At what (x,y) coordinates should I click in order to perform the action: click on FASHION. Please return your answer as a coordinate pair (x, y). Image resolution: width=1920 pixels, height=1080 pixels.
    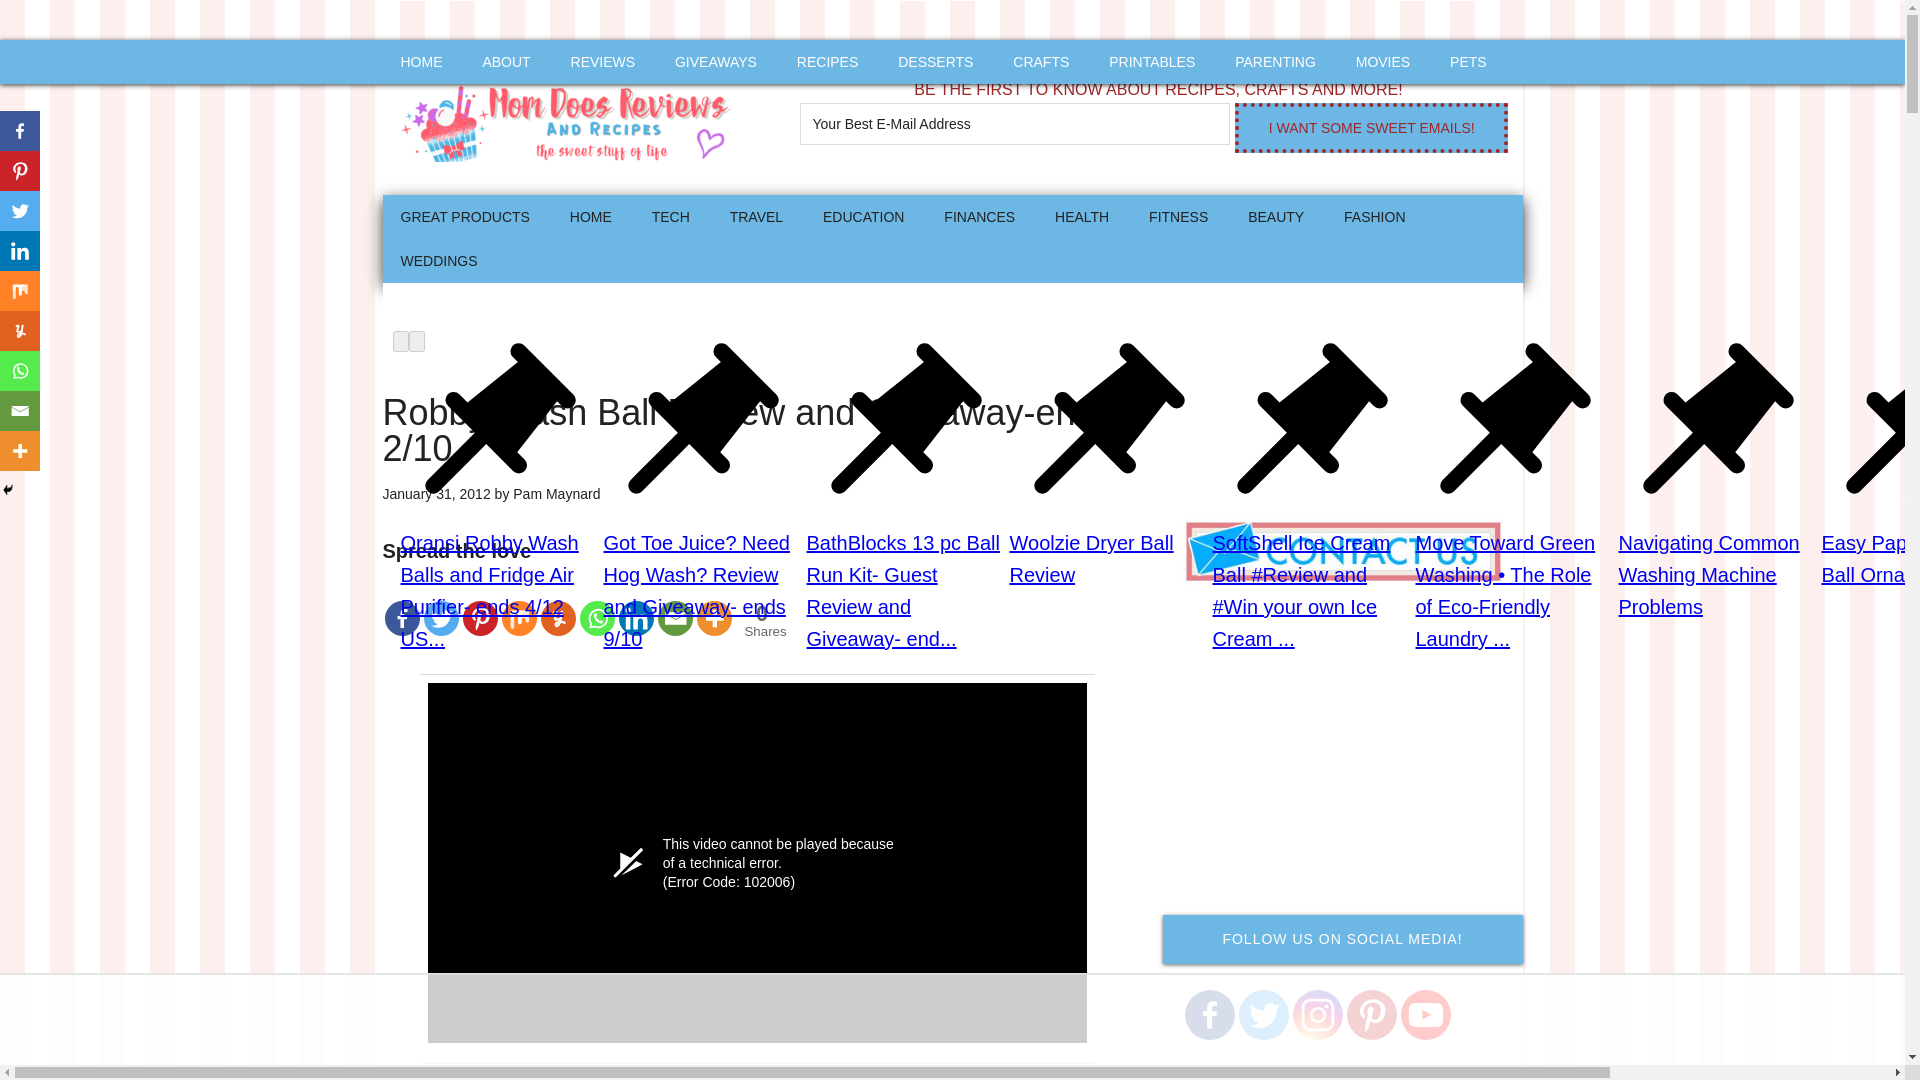
    Looking at the image, I should click on (1374, 216).